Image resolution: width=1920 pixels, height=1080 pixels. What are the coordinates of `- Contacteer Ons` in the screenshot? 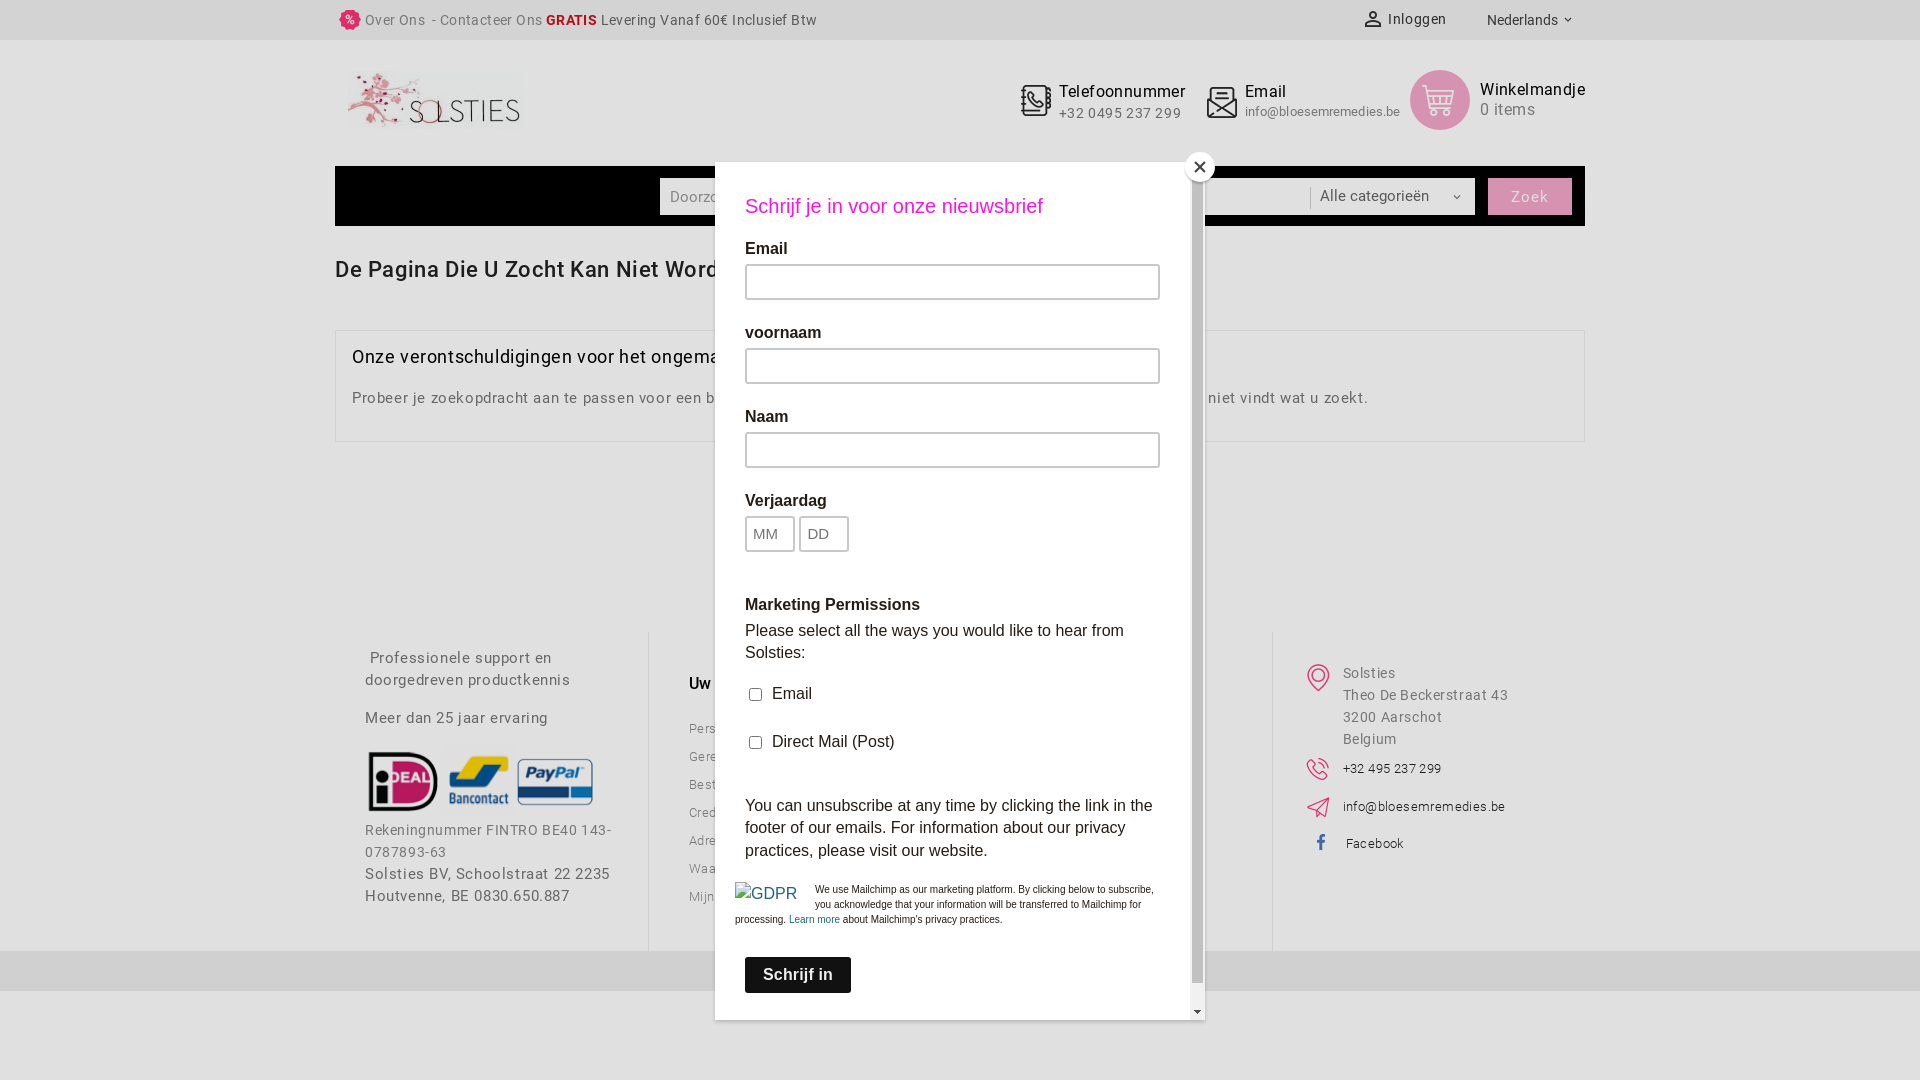 It's located at (486, 20).